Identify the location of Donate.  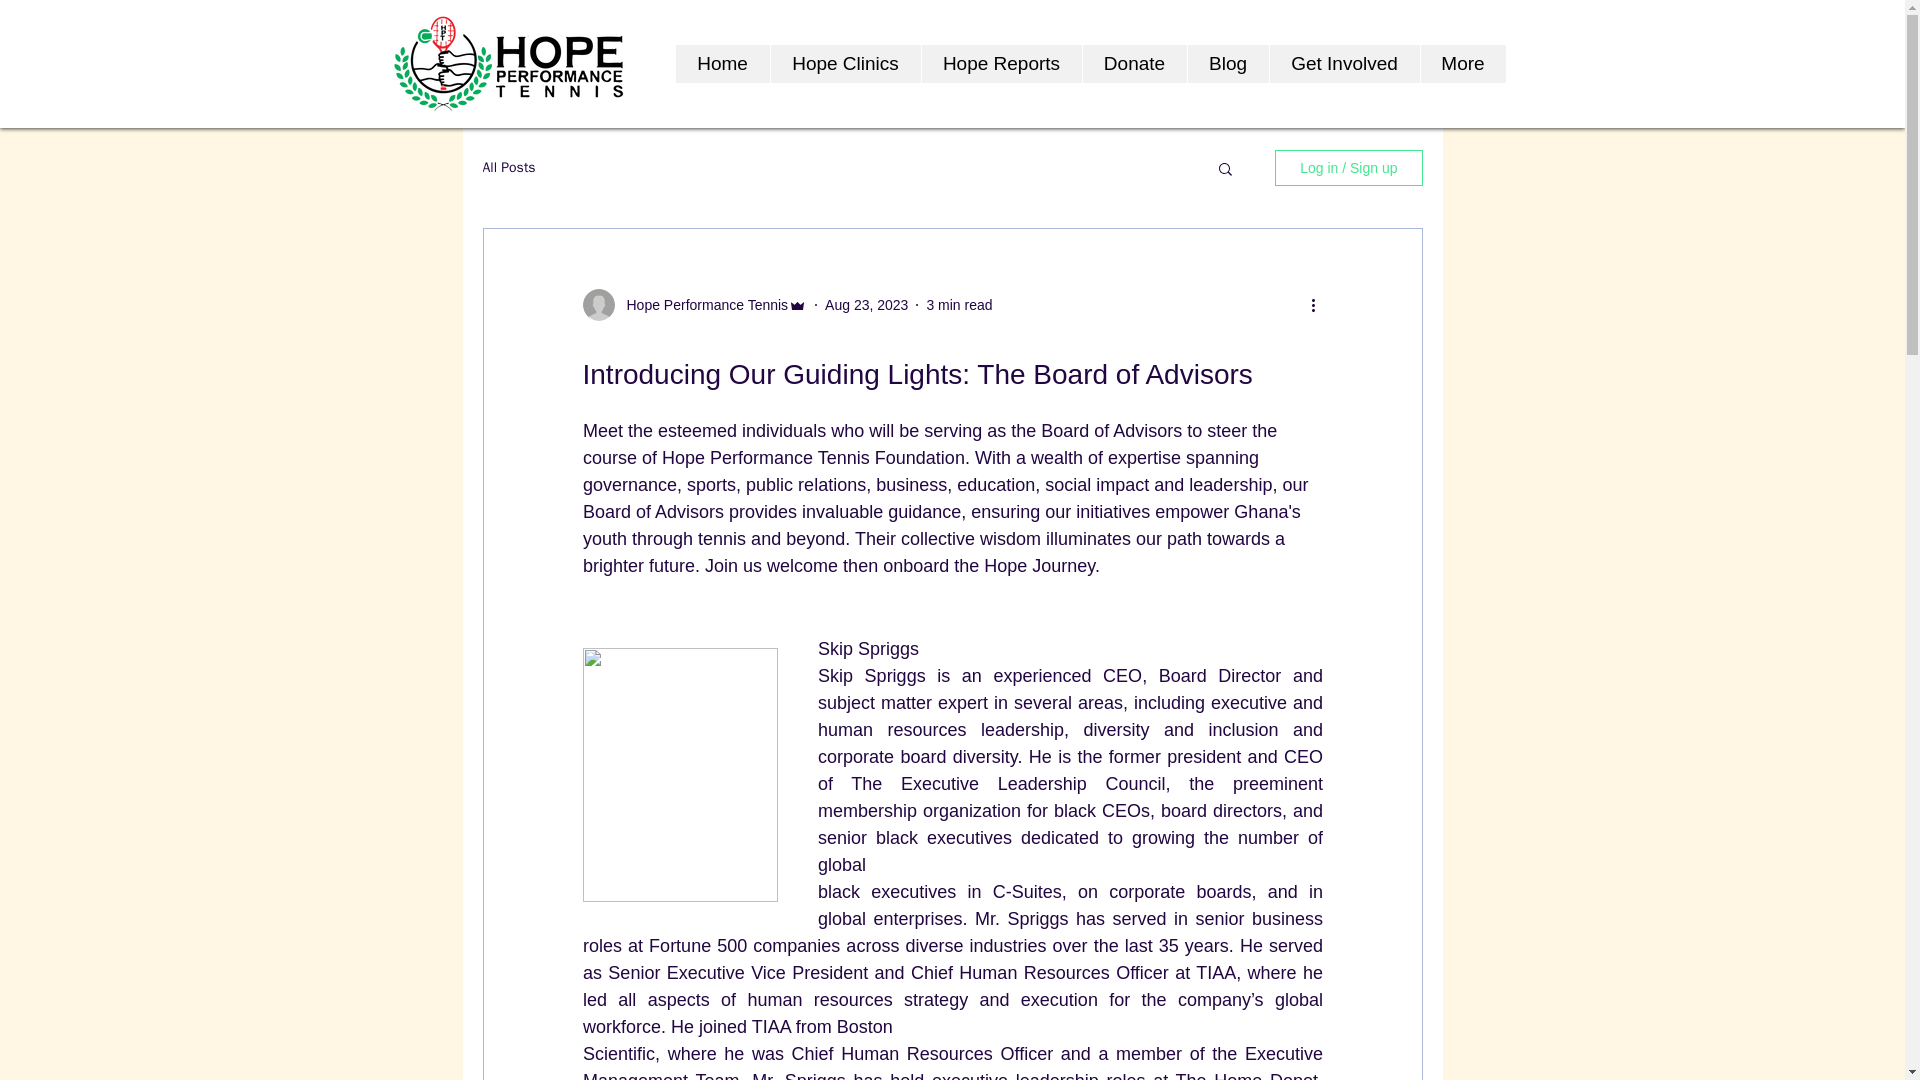
(1134, 64).